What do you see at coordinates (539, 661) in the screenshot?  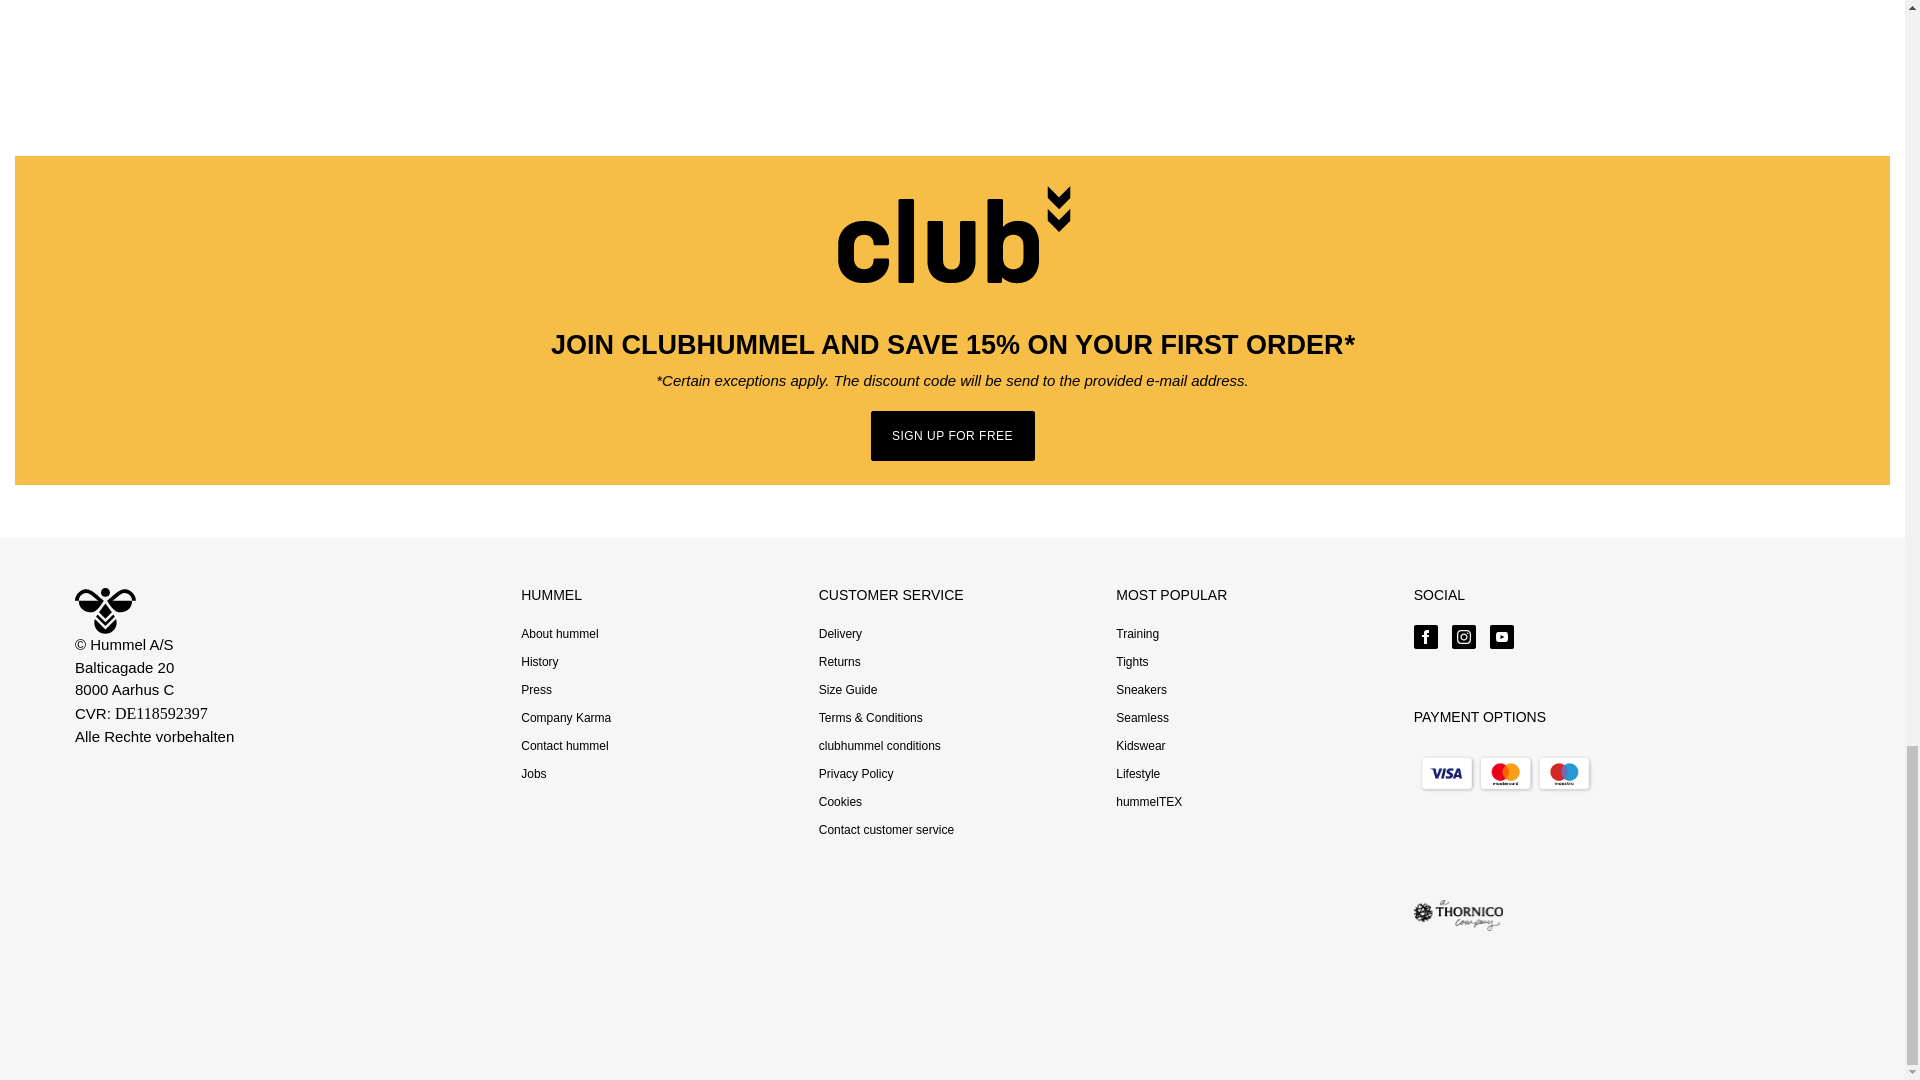 I see `Go to History` at bounding box center [539, 661].